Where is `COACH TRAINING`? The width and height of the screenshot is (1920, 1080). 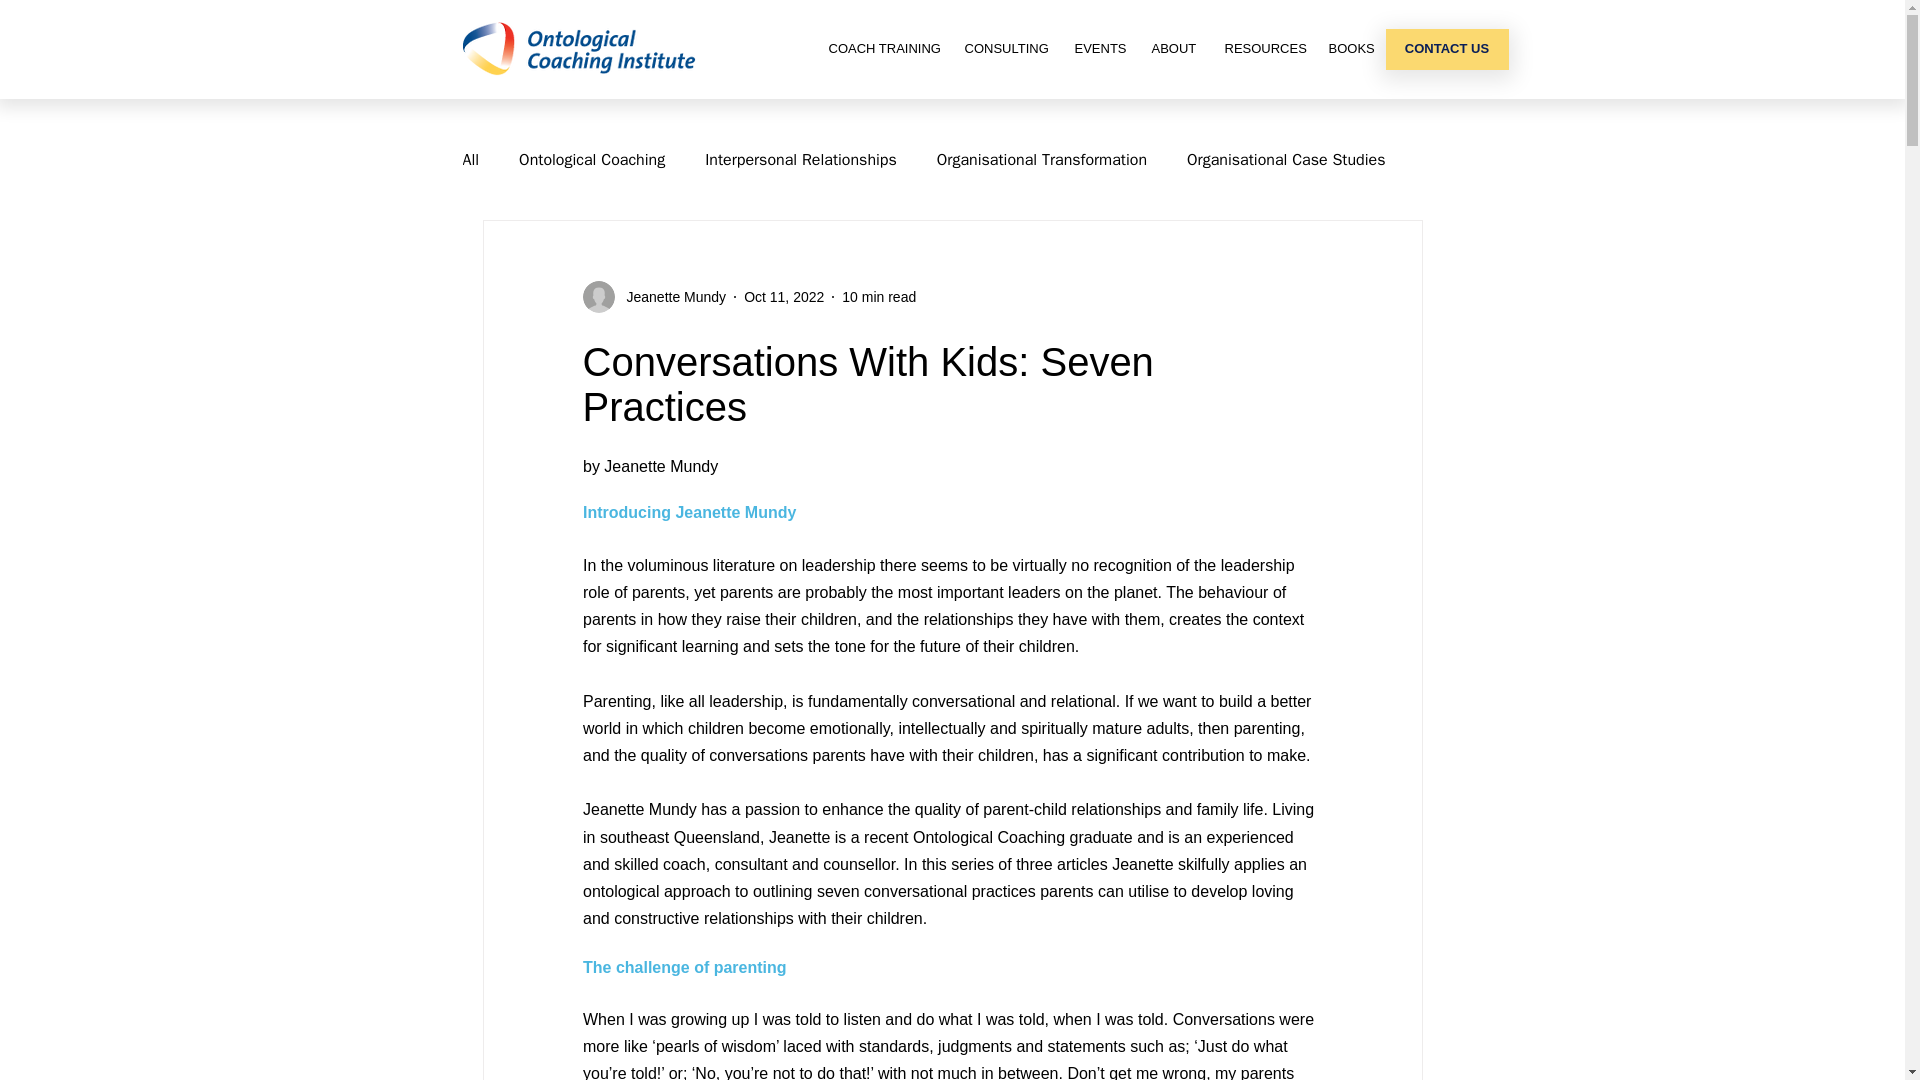
COACH TRAINING is located at coordinates (882, 48).